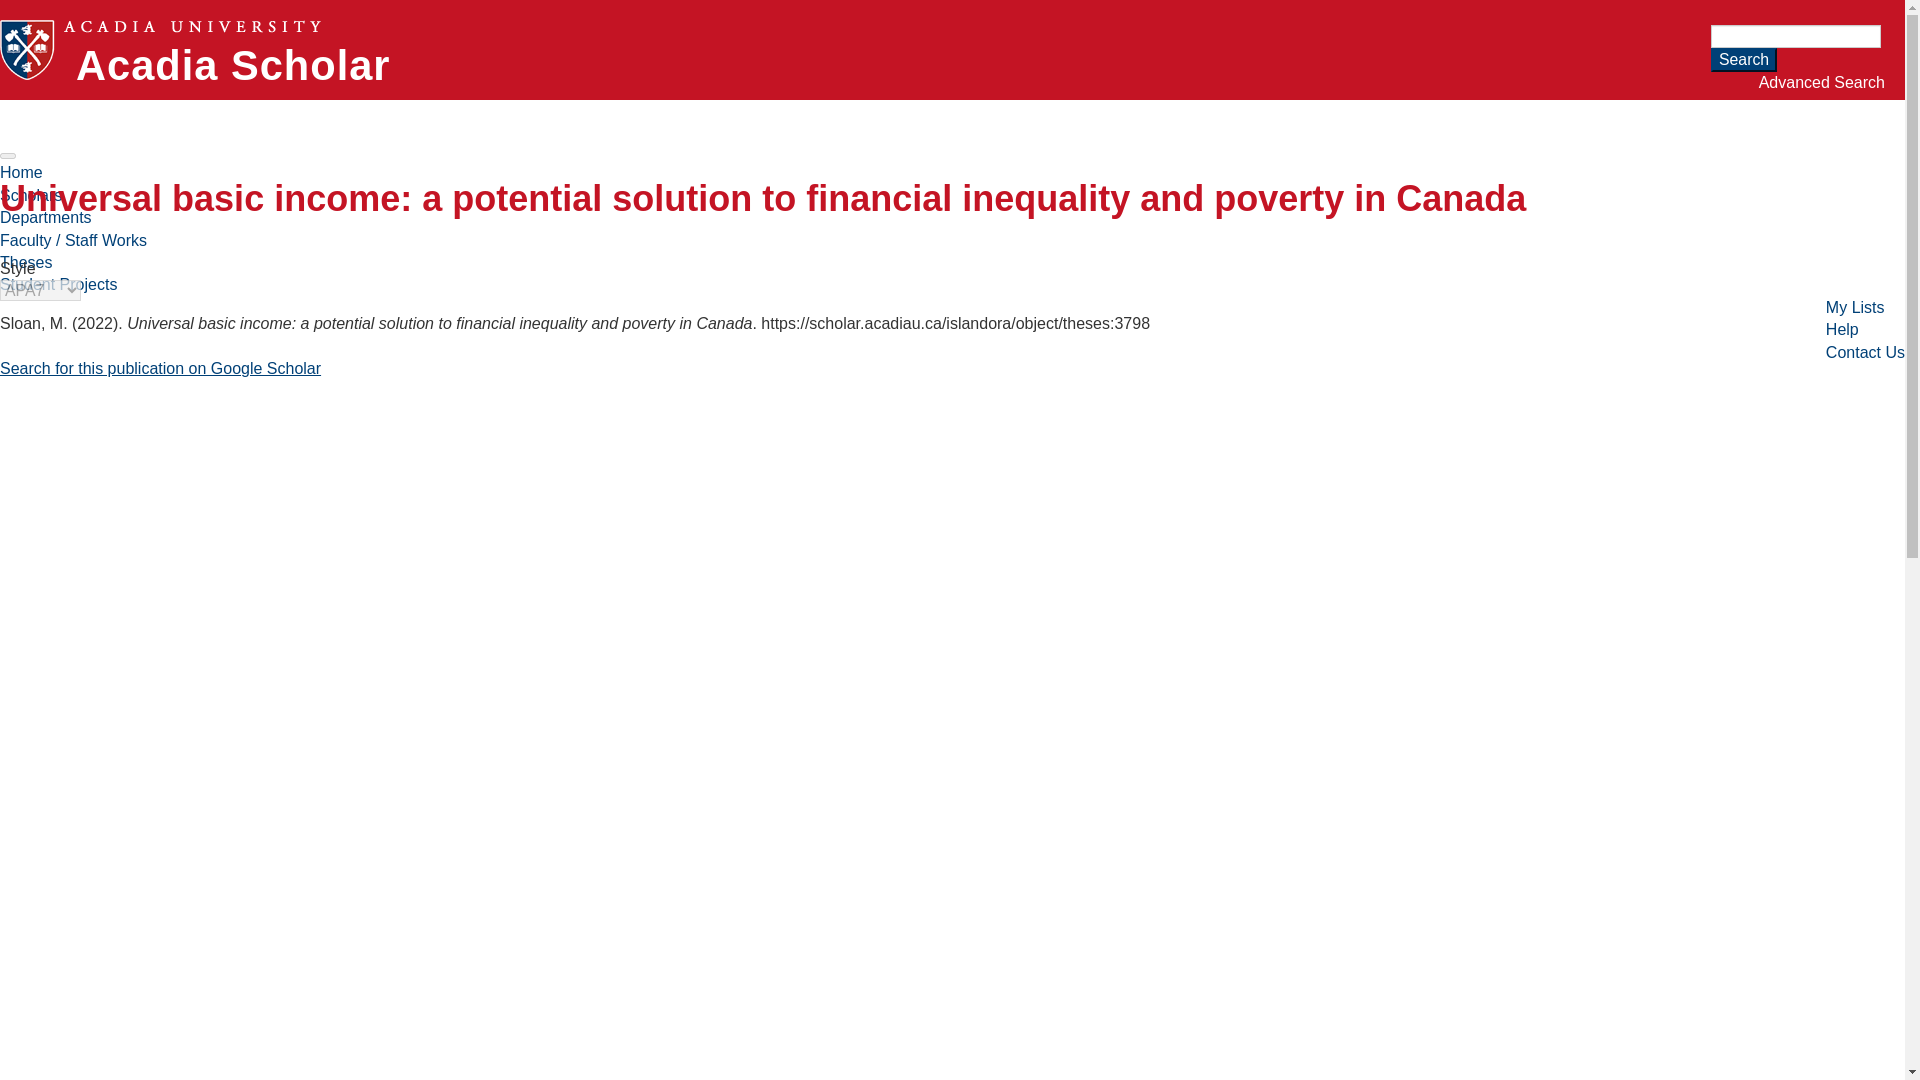  What do you see at coordinates (26, 262) in the screenshot?
I see `Theses` at bounding box center [26, 262].